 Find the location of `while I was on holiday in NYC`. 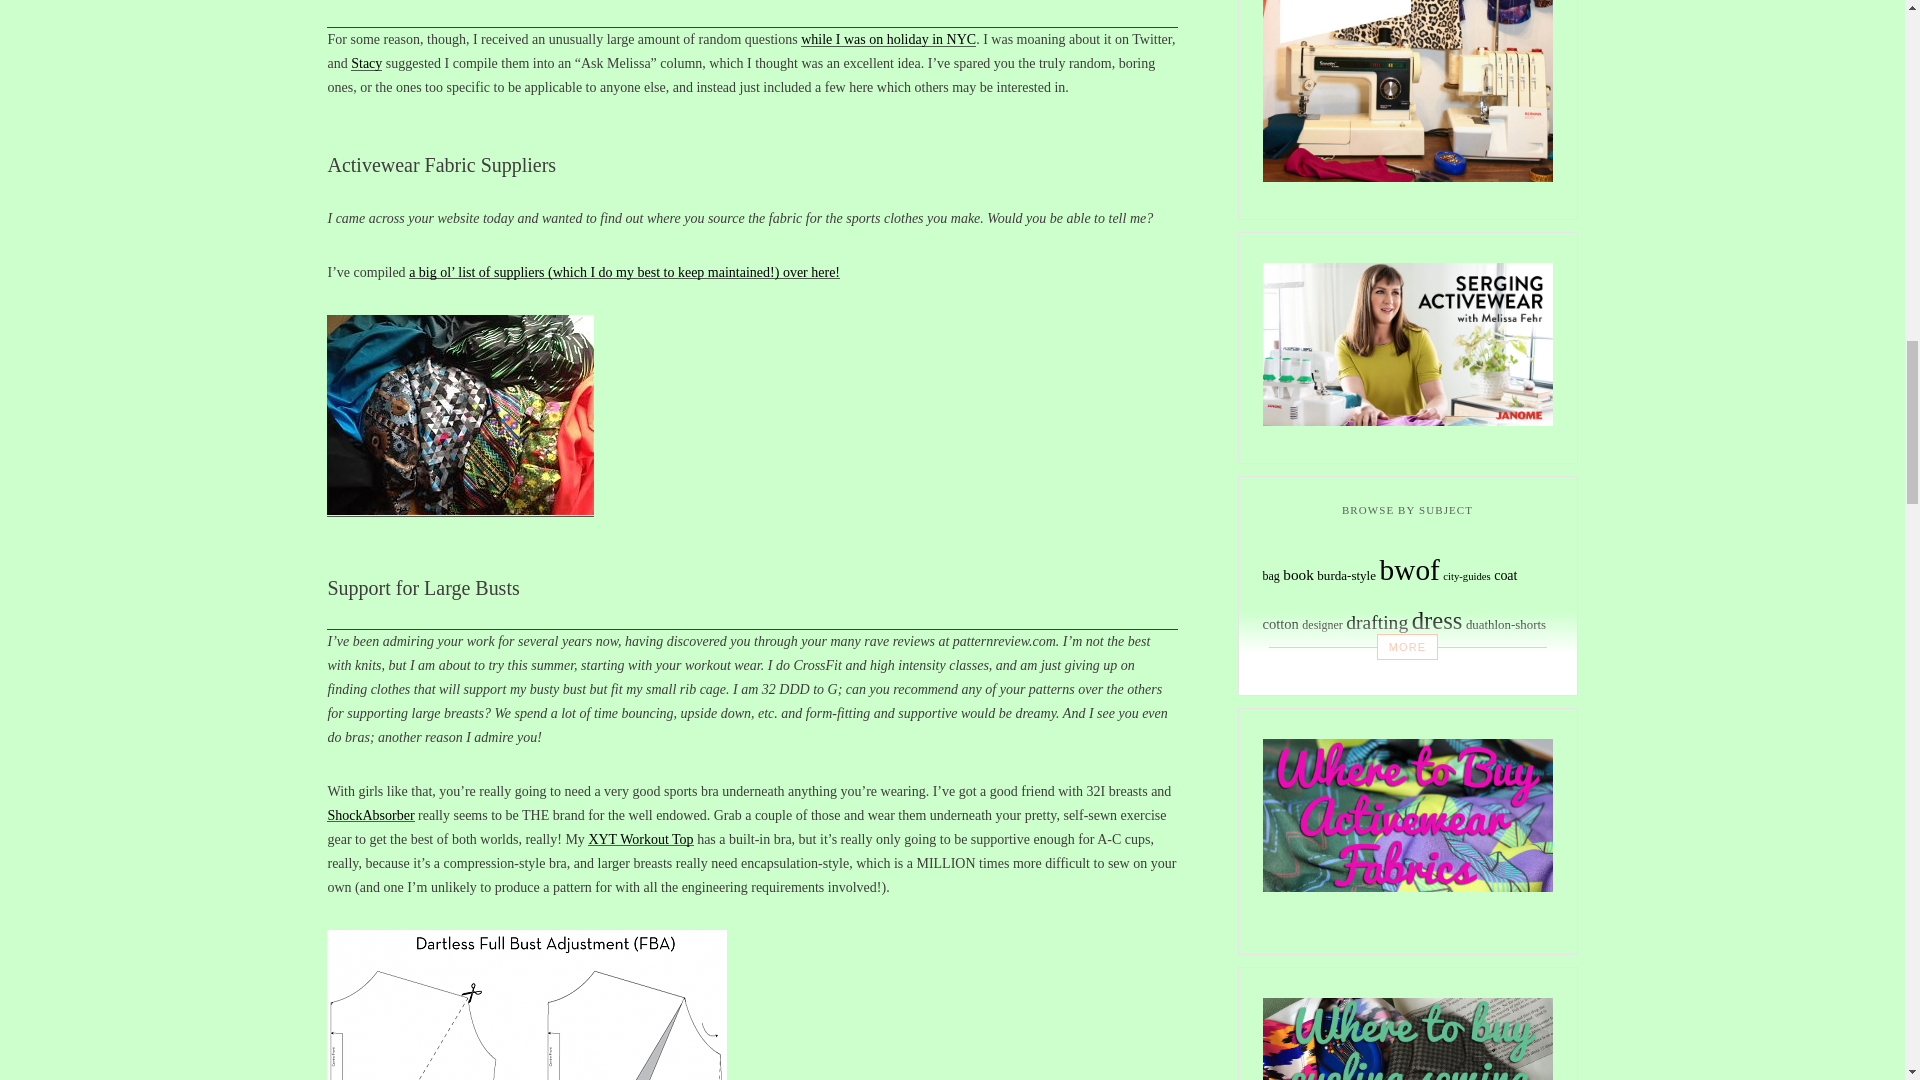

while I was on holiday in NYC is located at coordinates (888, 40).